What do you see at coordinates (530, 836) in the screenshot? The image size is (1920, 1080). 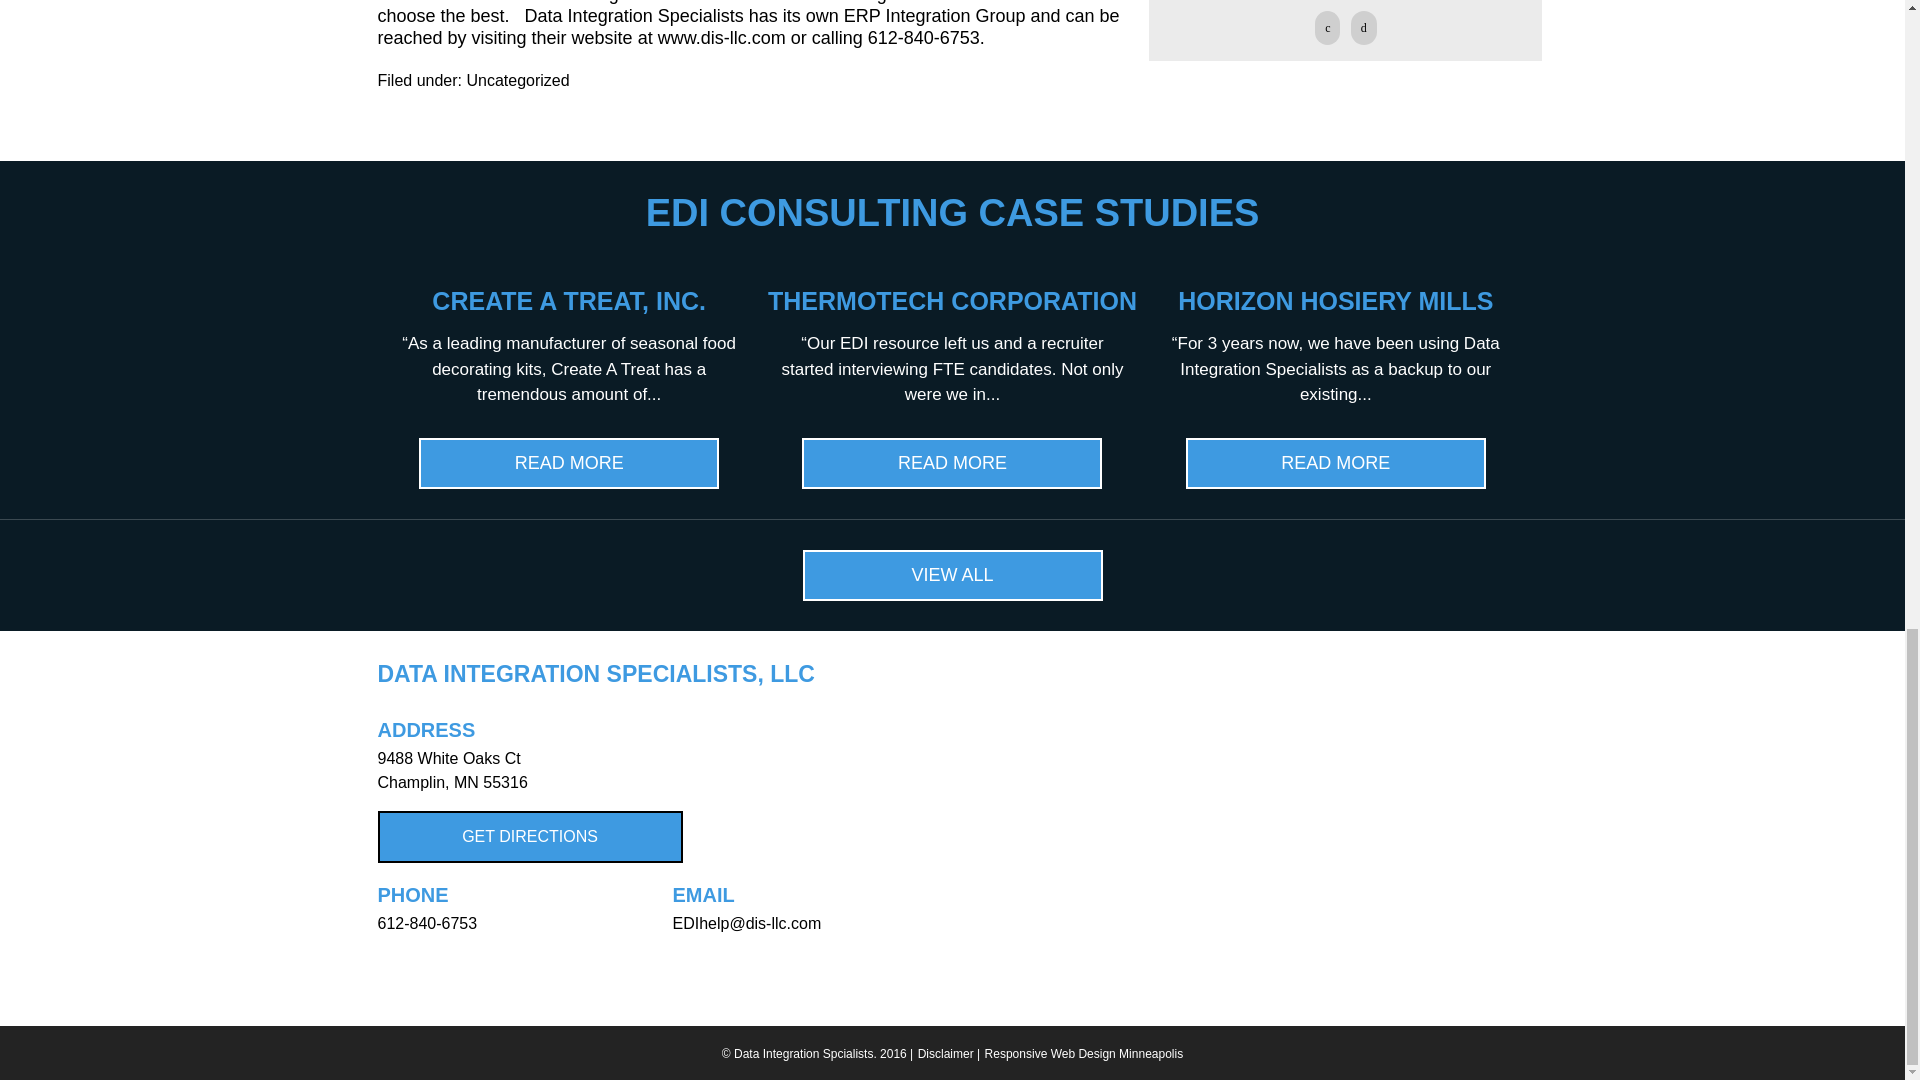 I see `GET DIRECTIONS` at bounding box center [530, 836].